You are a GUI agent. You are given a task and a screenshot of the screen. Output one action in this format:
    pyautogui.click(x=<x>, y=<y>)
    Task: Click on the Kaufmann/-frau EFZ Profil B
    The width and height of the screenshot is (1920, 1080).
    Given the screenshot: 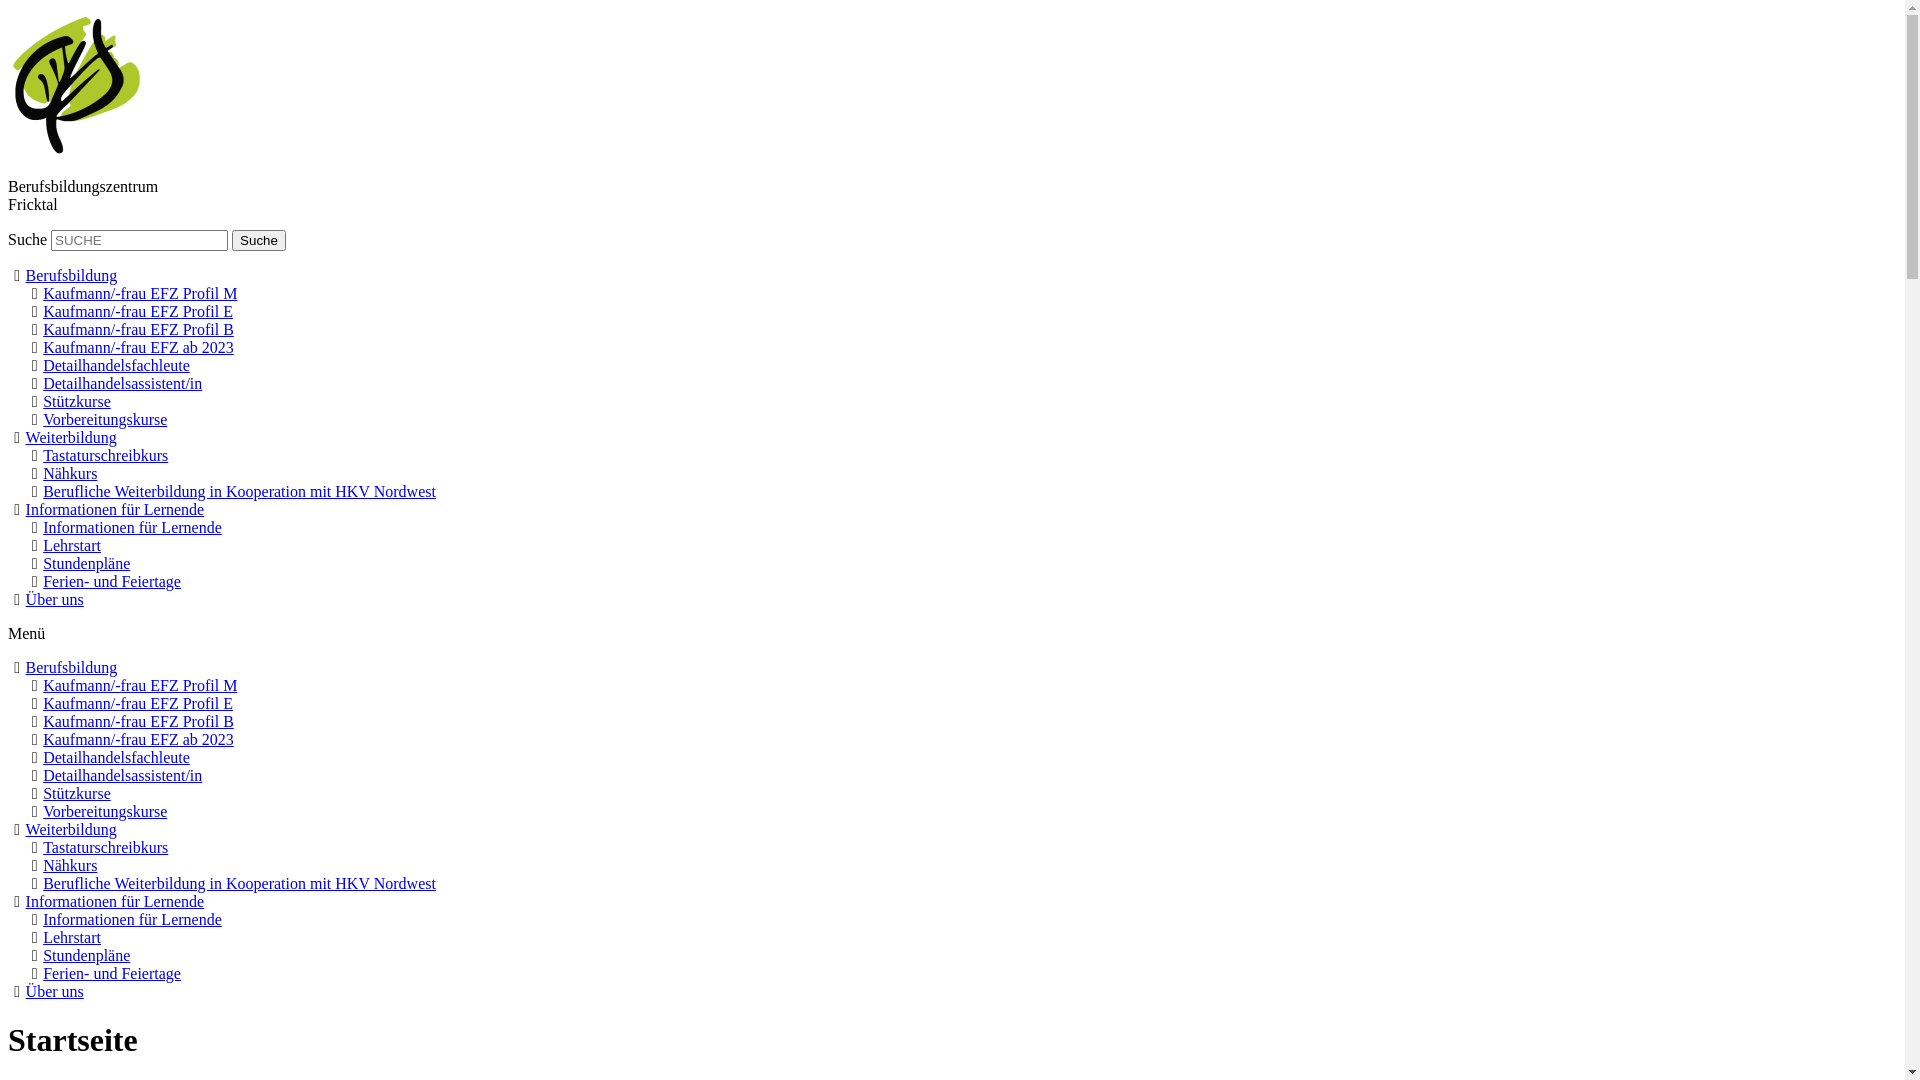 What is the action you would take?
    pyautogui.click(x=138, y=722)
    